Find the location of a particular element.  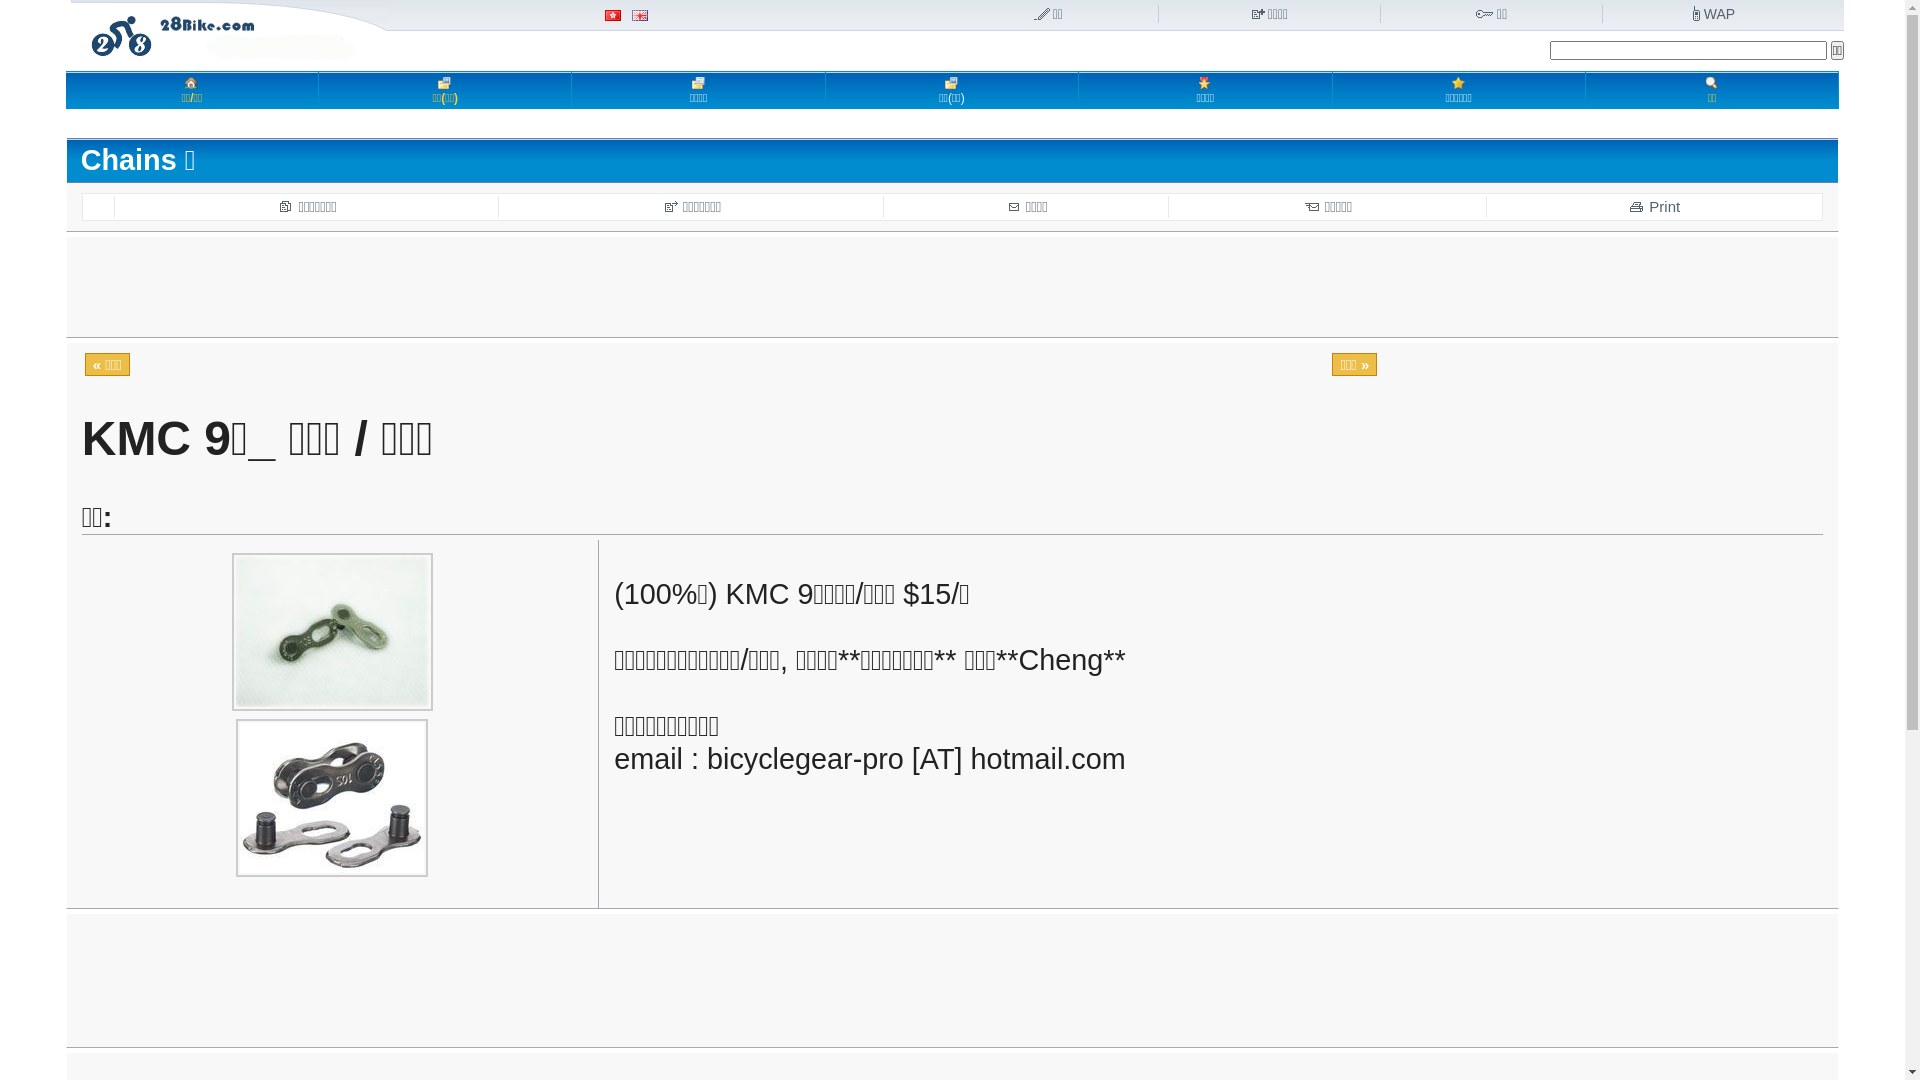

28Bike Classifieds is located at coordinates (230, 33).